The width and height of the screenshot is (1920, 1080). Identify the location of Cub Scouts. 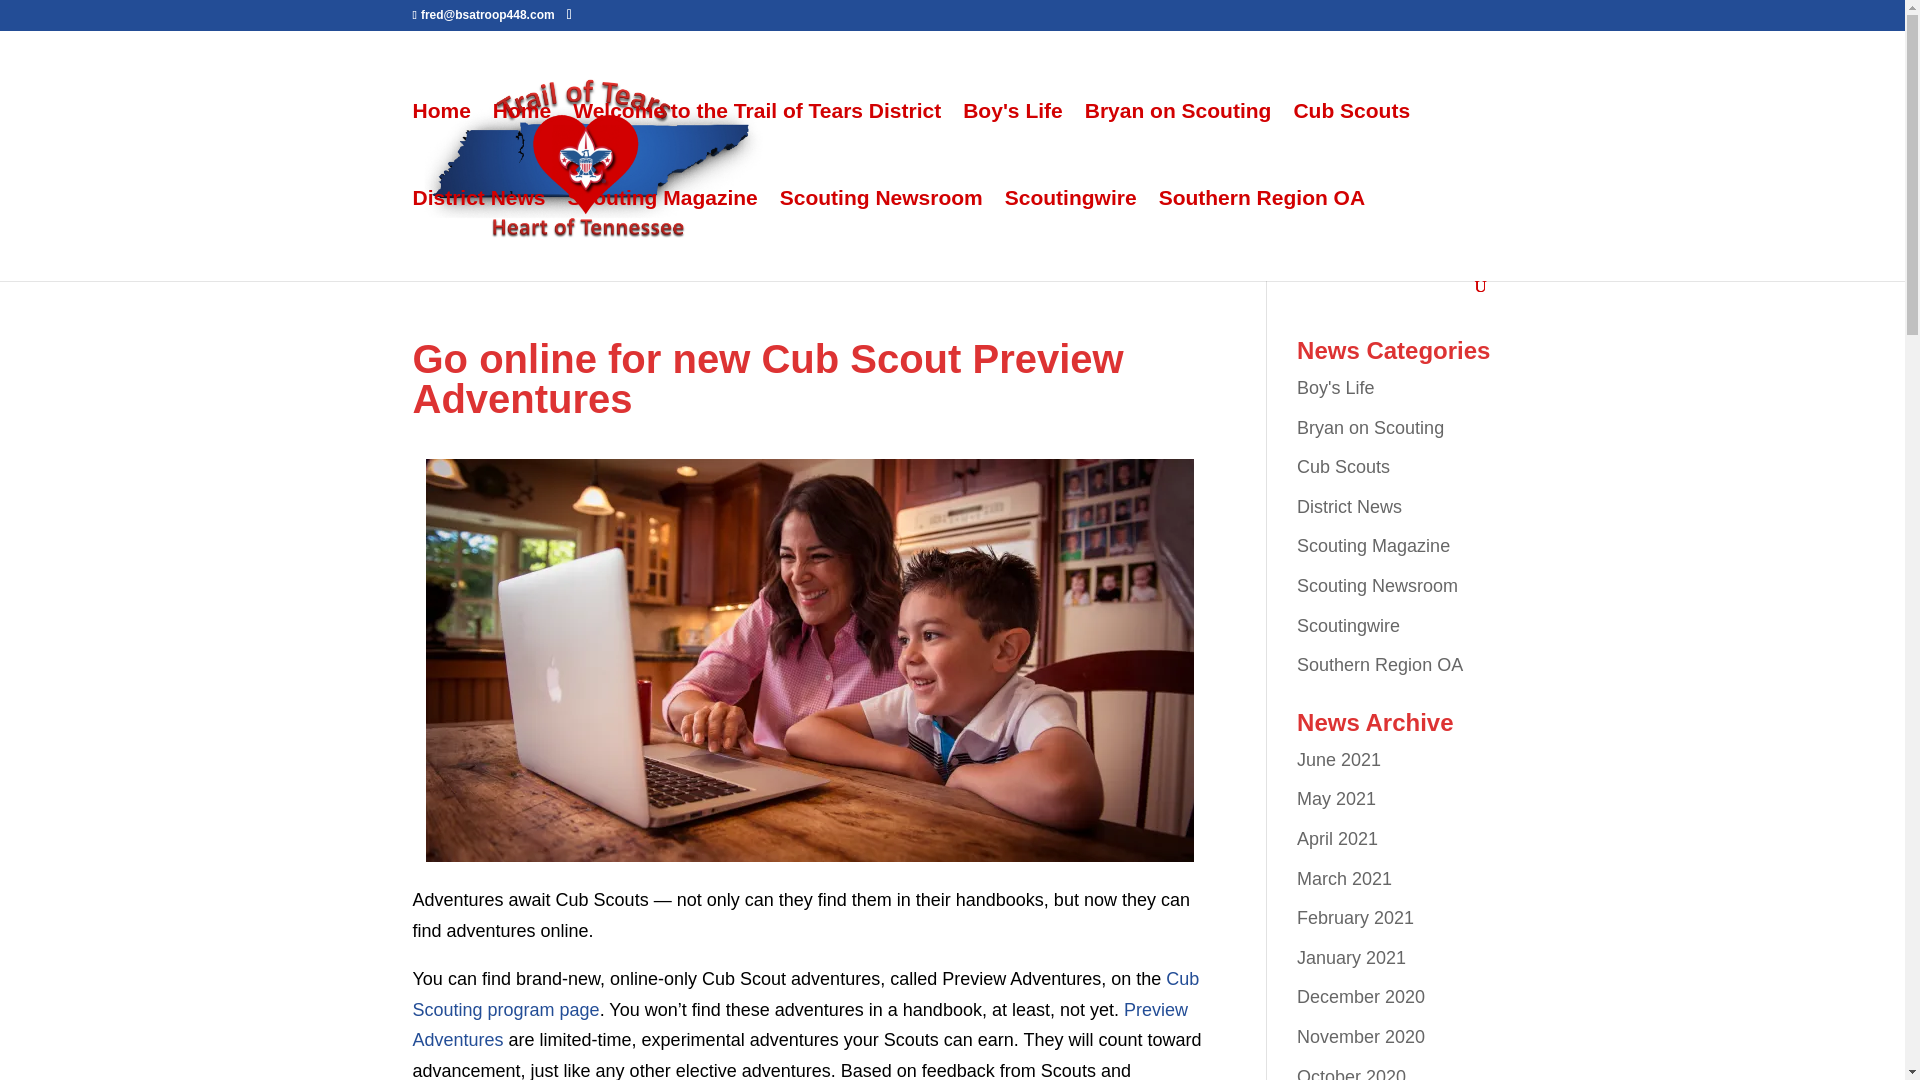
(1350, 147).